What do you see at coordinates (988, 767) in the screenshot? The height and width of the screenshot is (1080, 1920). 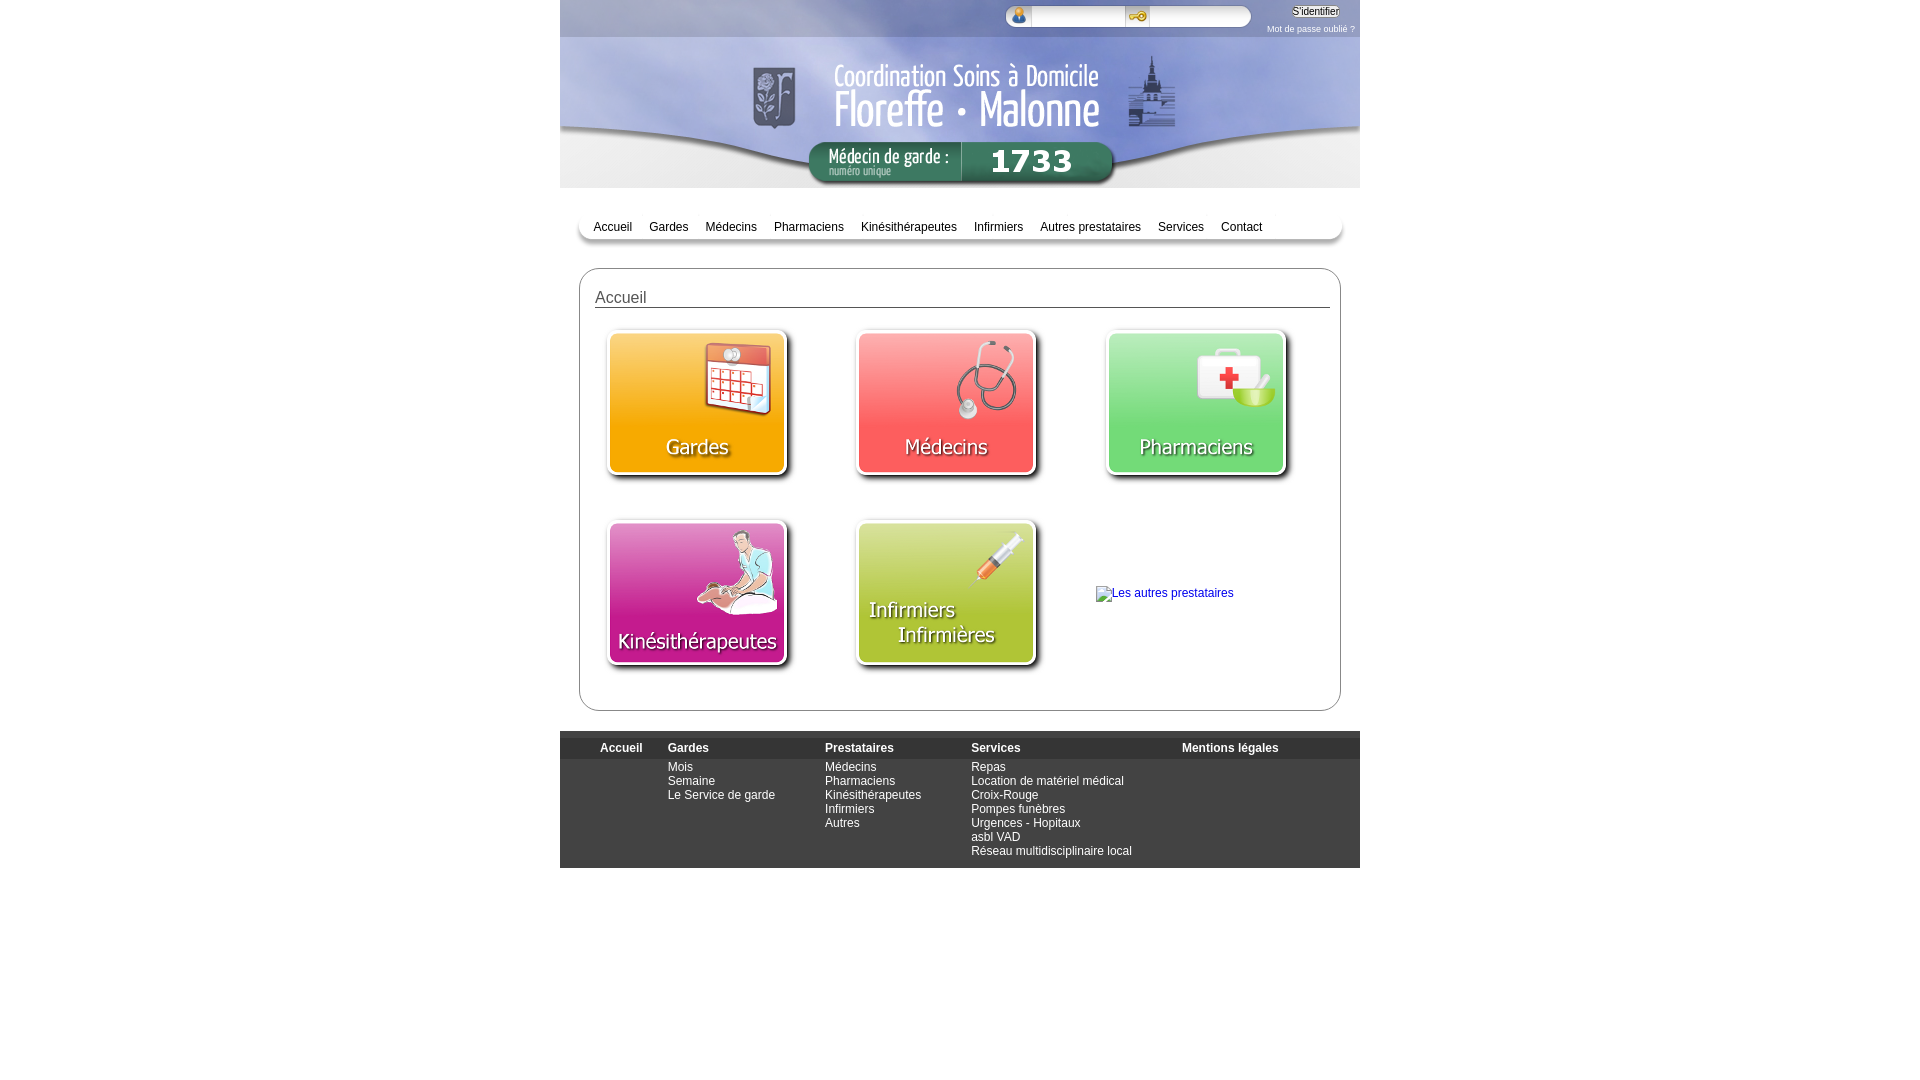 I see `Repas` at bounding box center [988, 767].